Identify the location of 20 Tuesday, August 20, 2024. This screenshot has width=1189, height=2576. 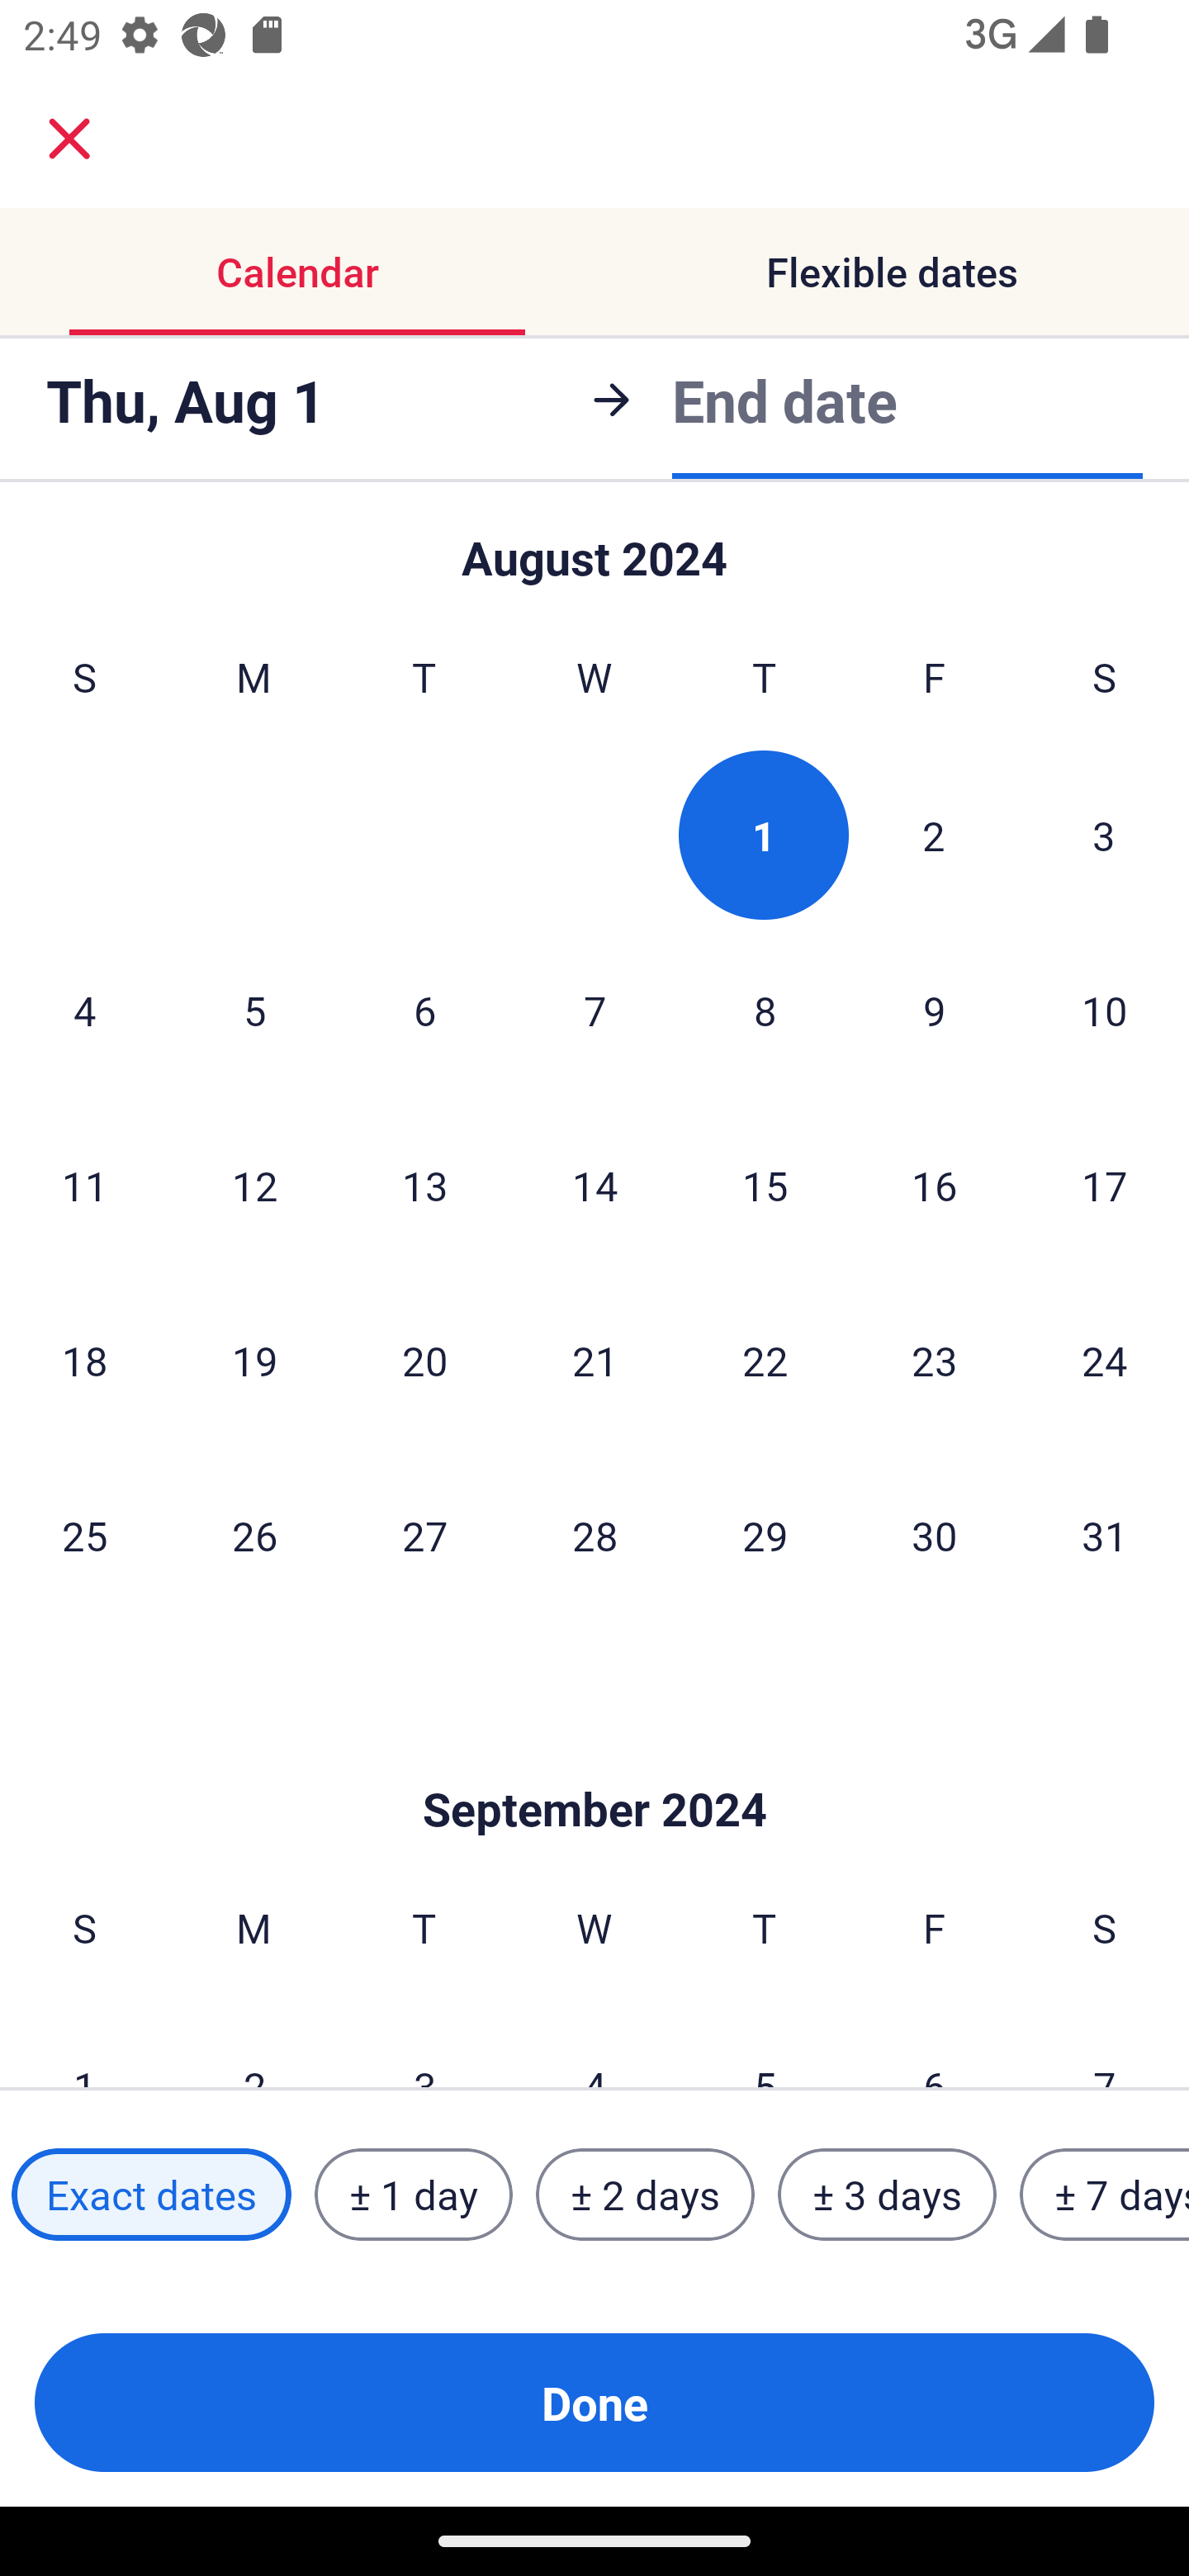
(424, 1360).